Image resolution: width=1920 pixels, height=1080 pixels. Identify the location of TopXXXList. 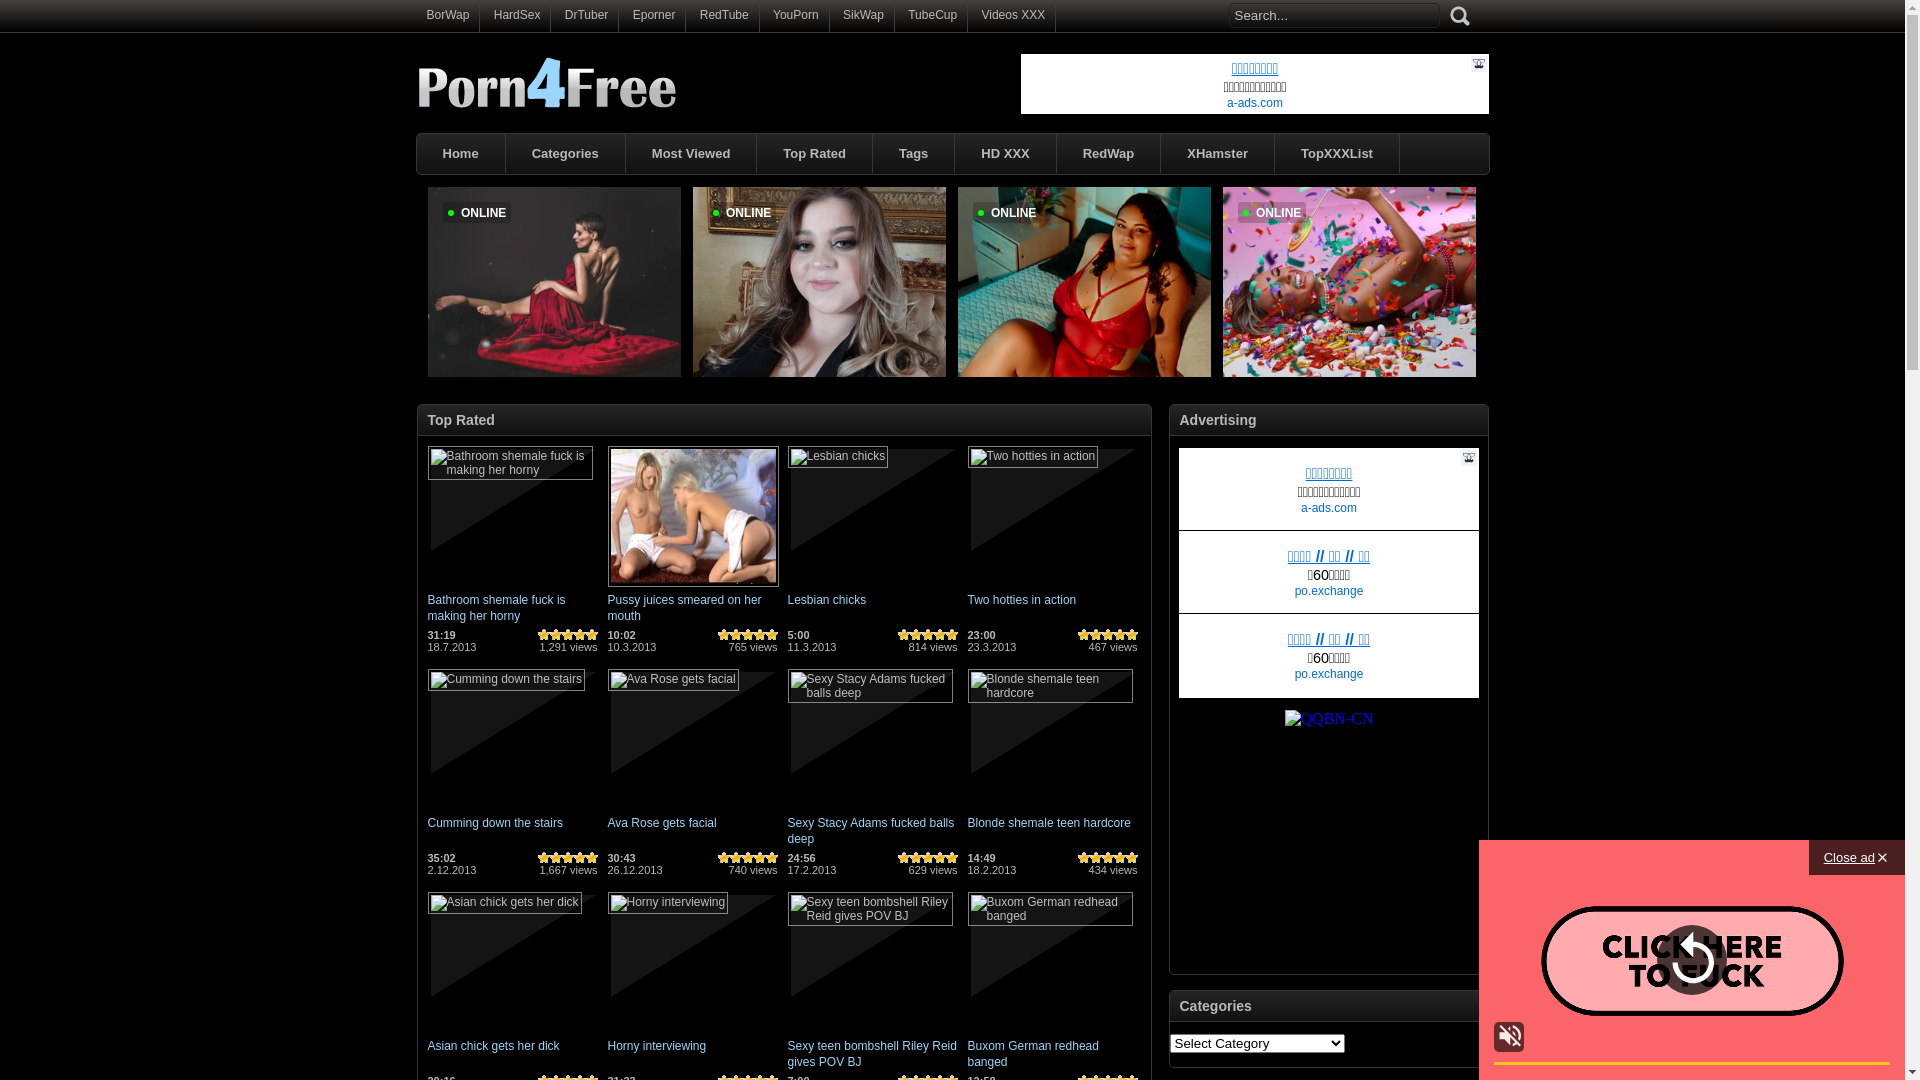
(1337, 154).